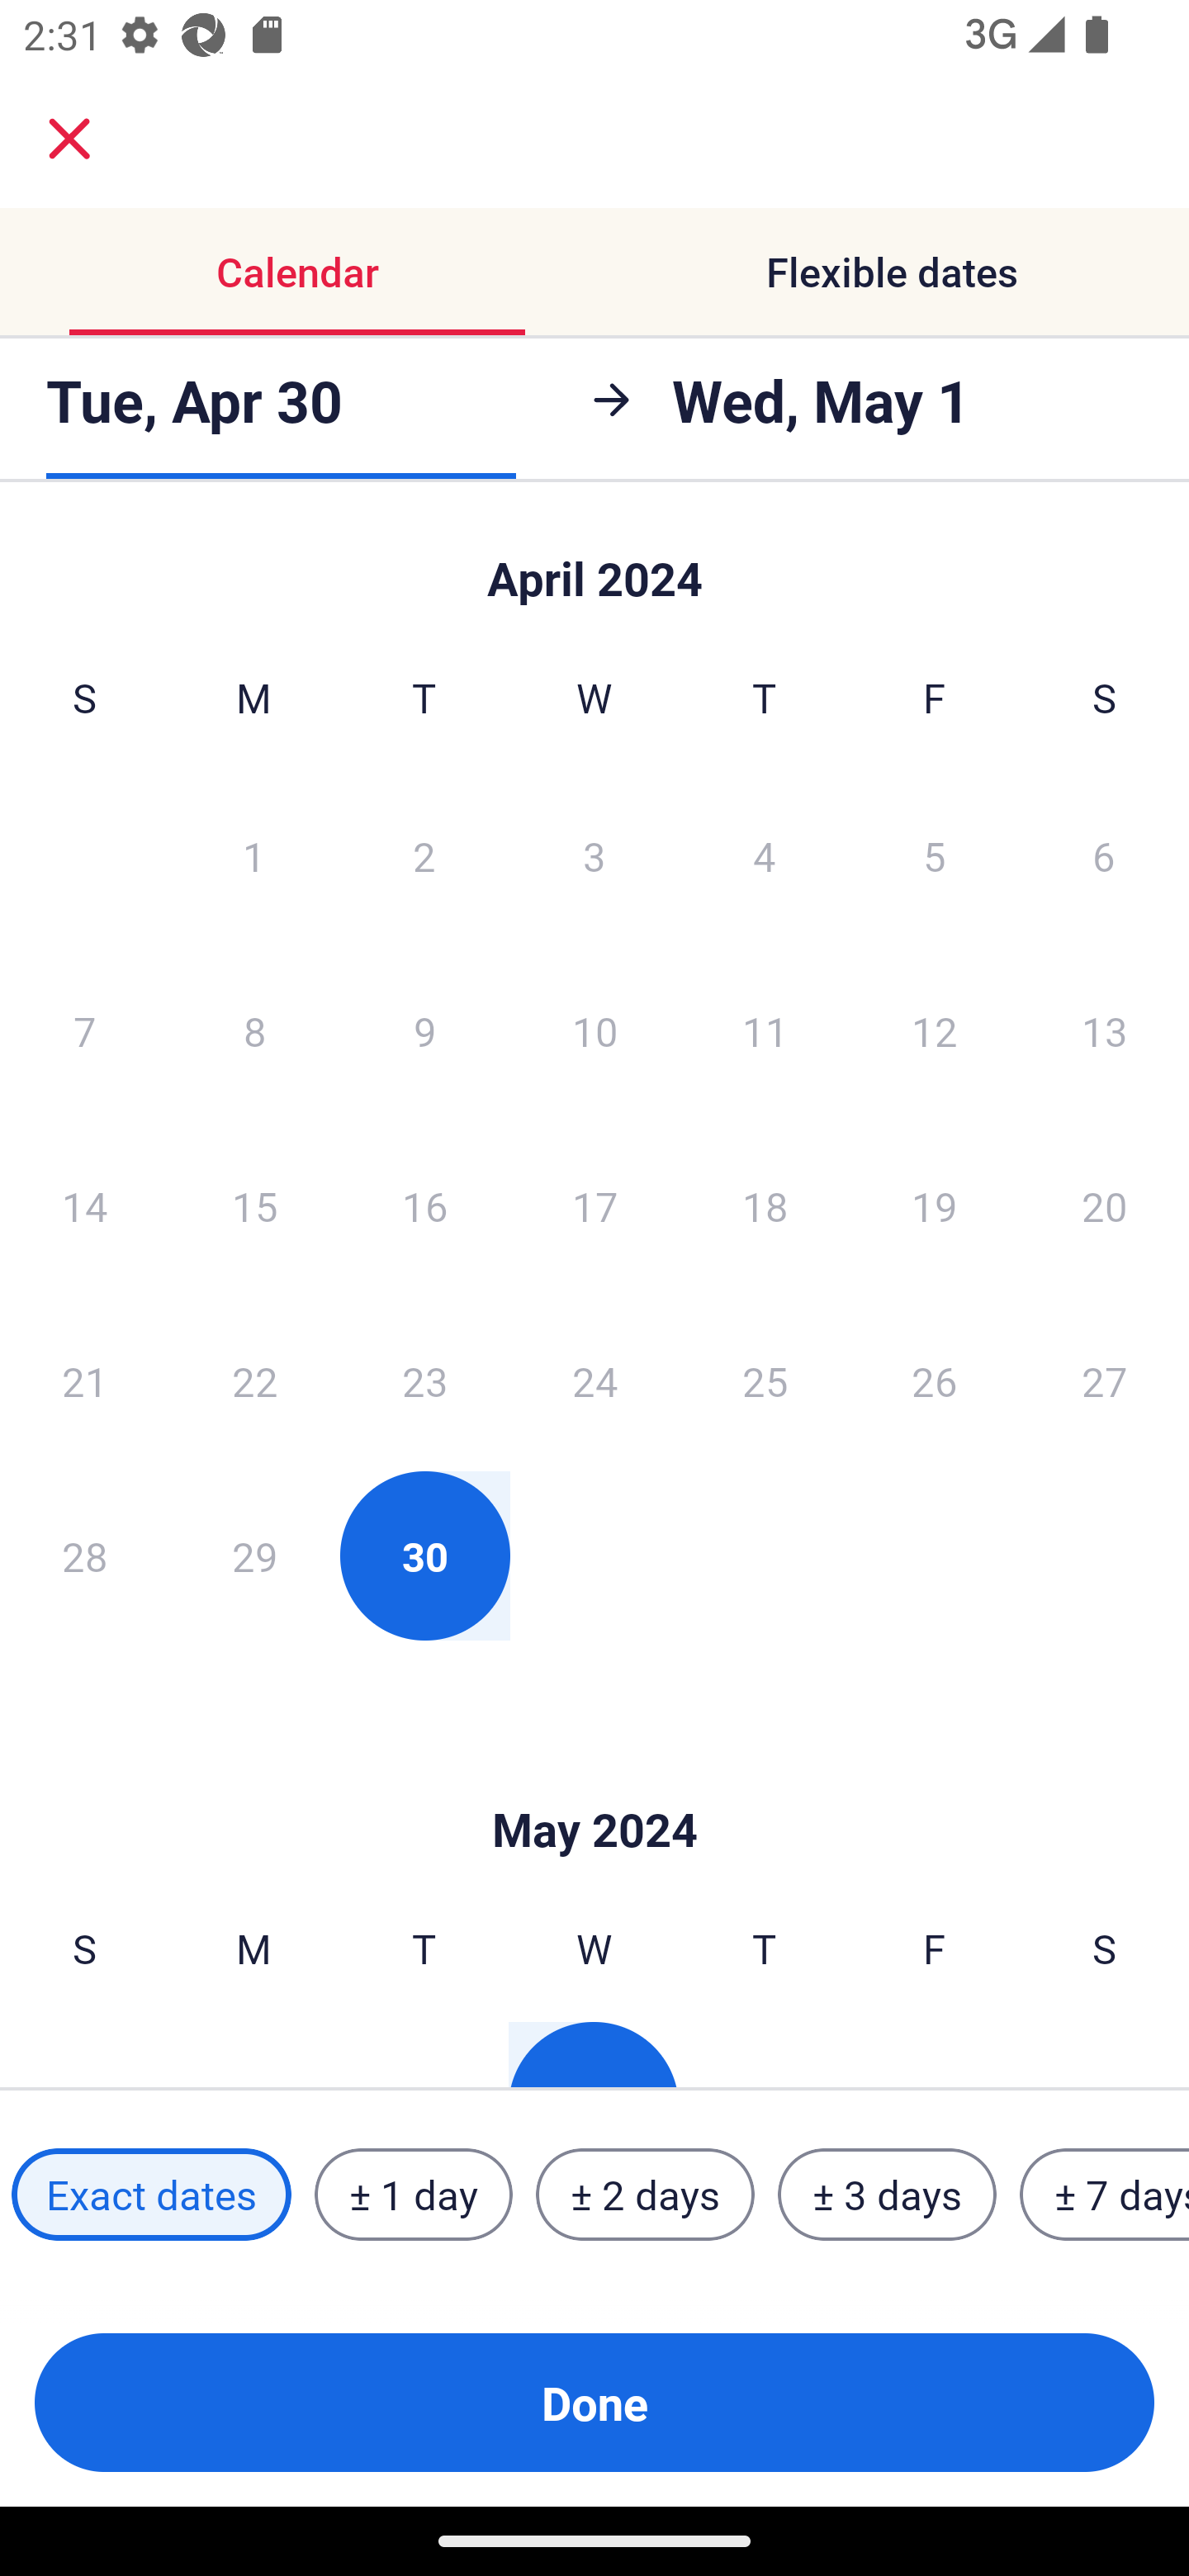 The width and height of the screenshot is (1189, 2576). Describe the element at coordinates (594, 2403) in the screenshot. I see `Done` at that location.